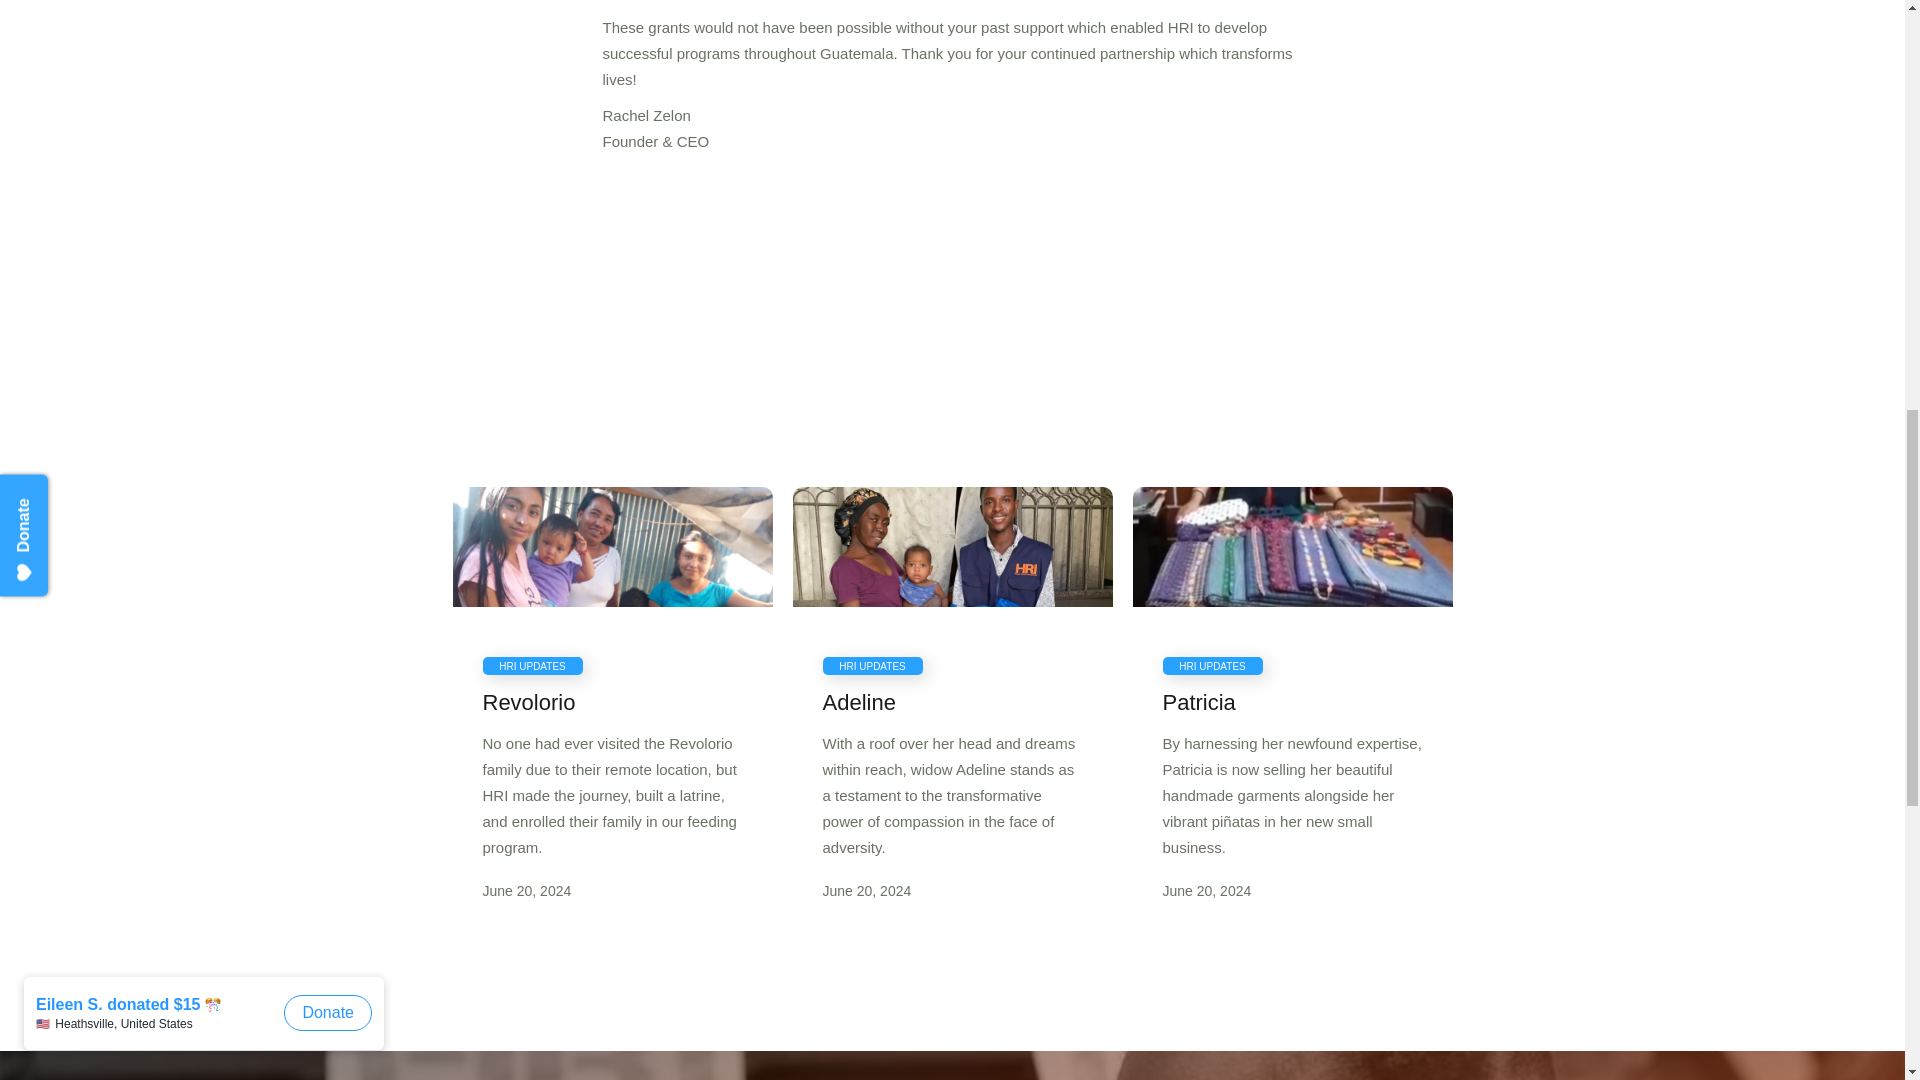 The height and width of the screenshot is (1080, 1920). What do you see at coordinates (611, 703) in the screenshot?
I see `Revolorio` at bounding box center [611, 703].